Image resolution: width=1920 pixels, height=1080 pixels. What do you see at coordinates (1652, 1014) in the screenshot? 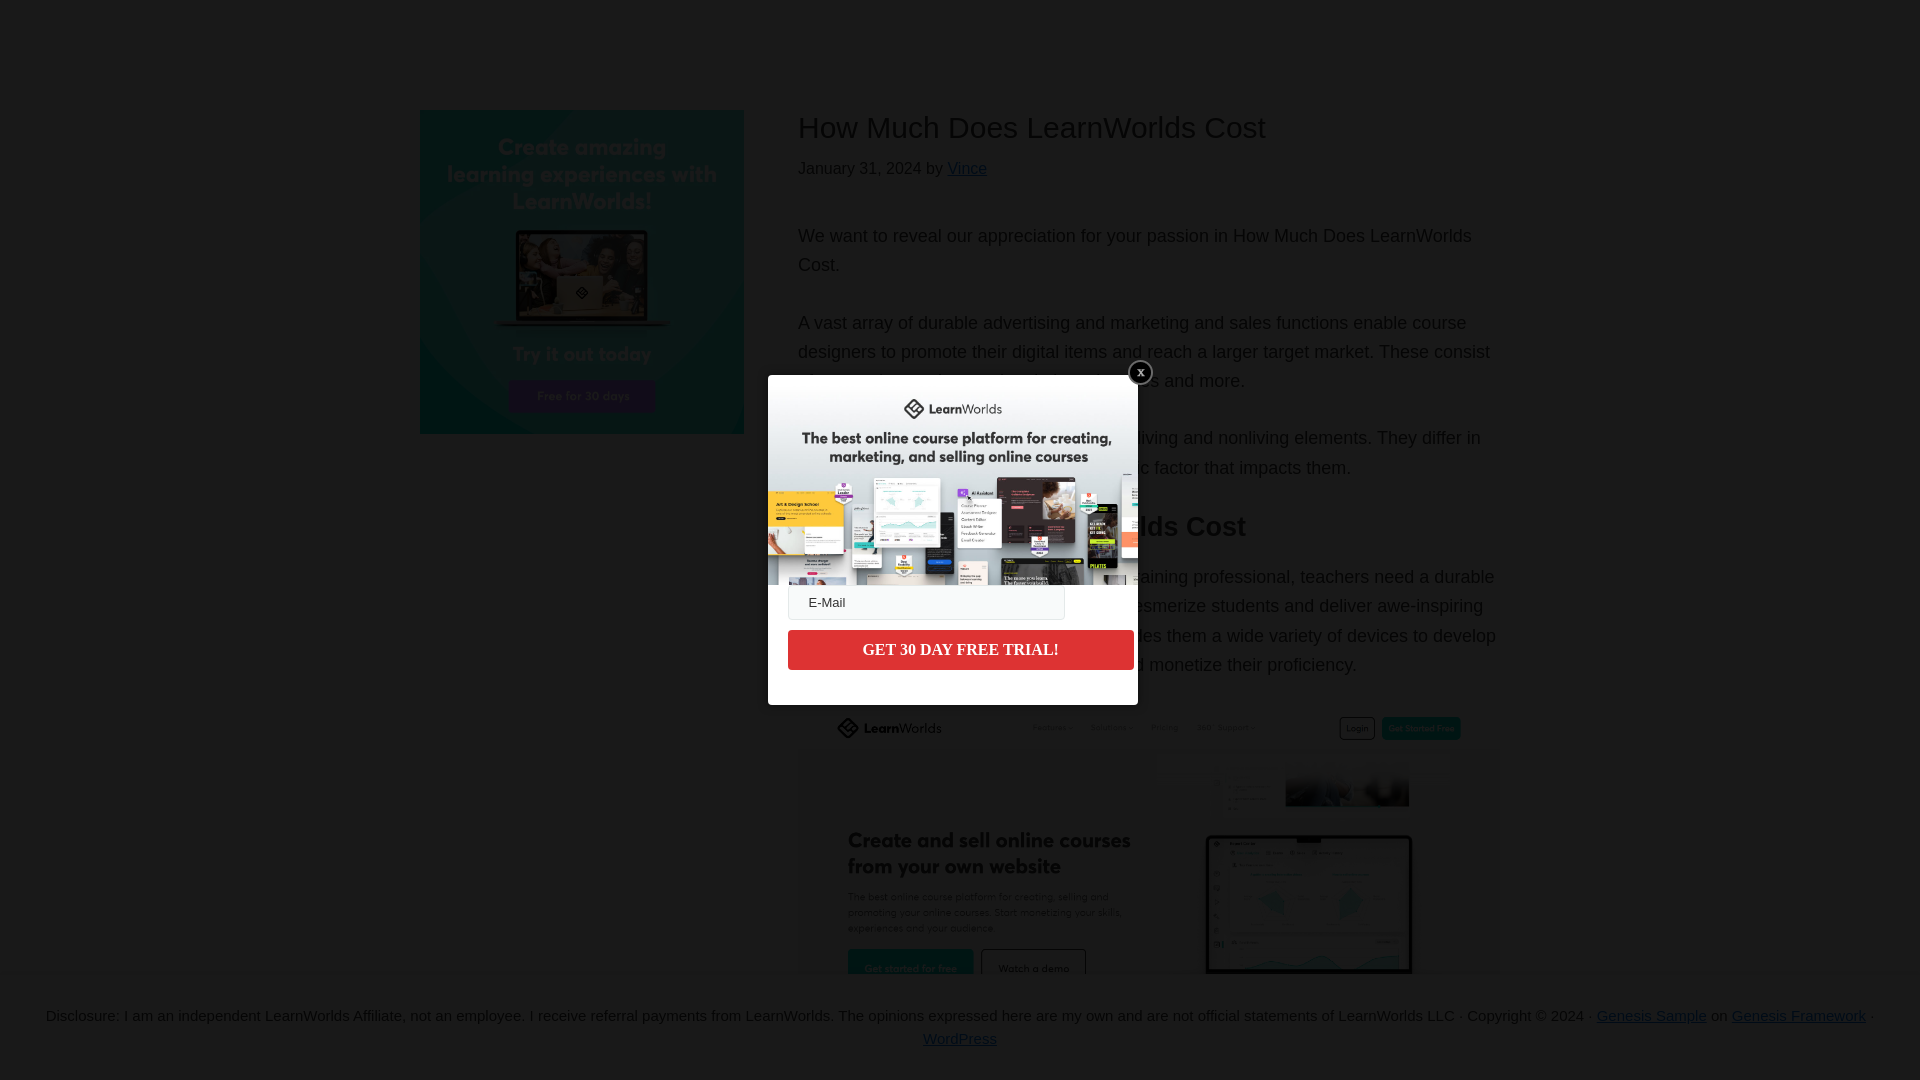
I see `Genesis Sample` at bounding box center [1652, 1014].